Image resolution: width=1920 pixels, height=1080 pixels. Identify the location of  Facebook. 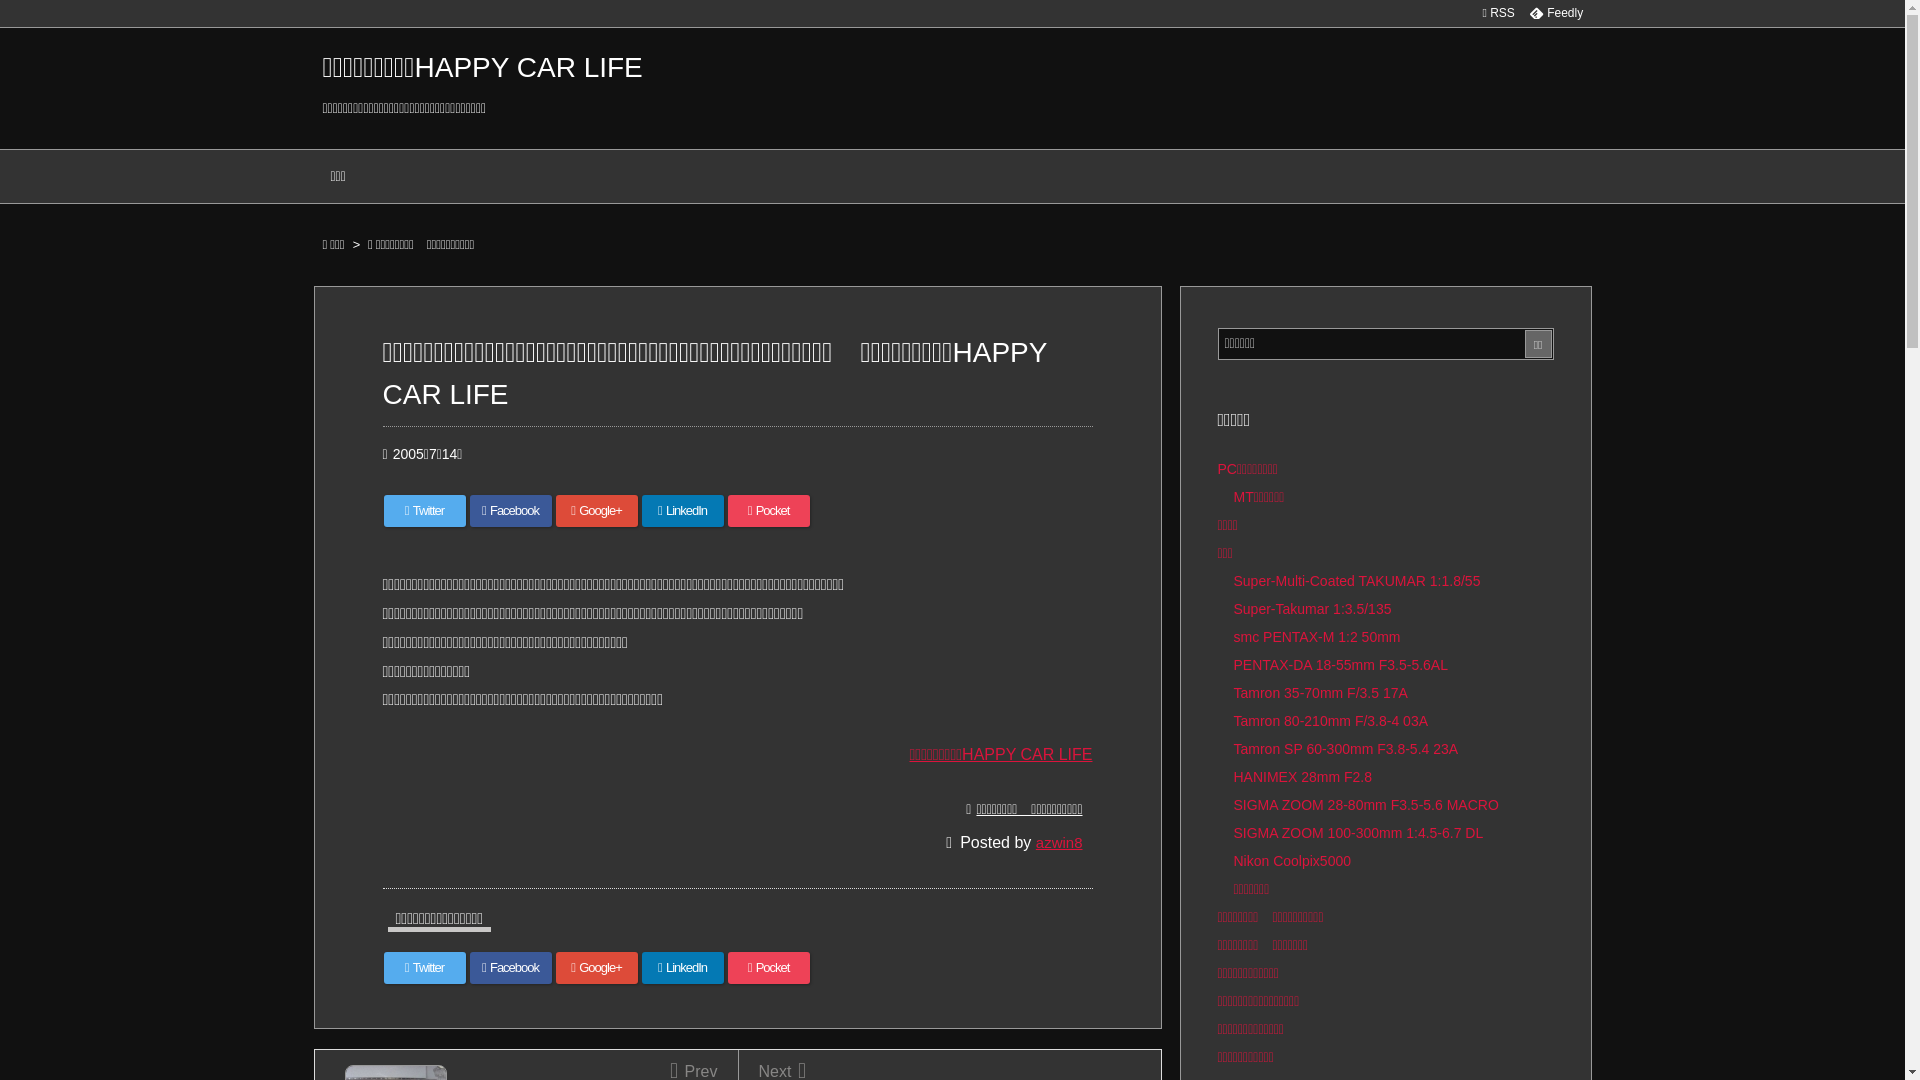
(511, 968).